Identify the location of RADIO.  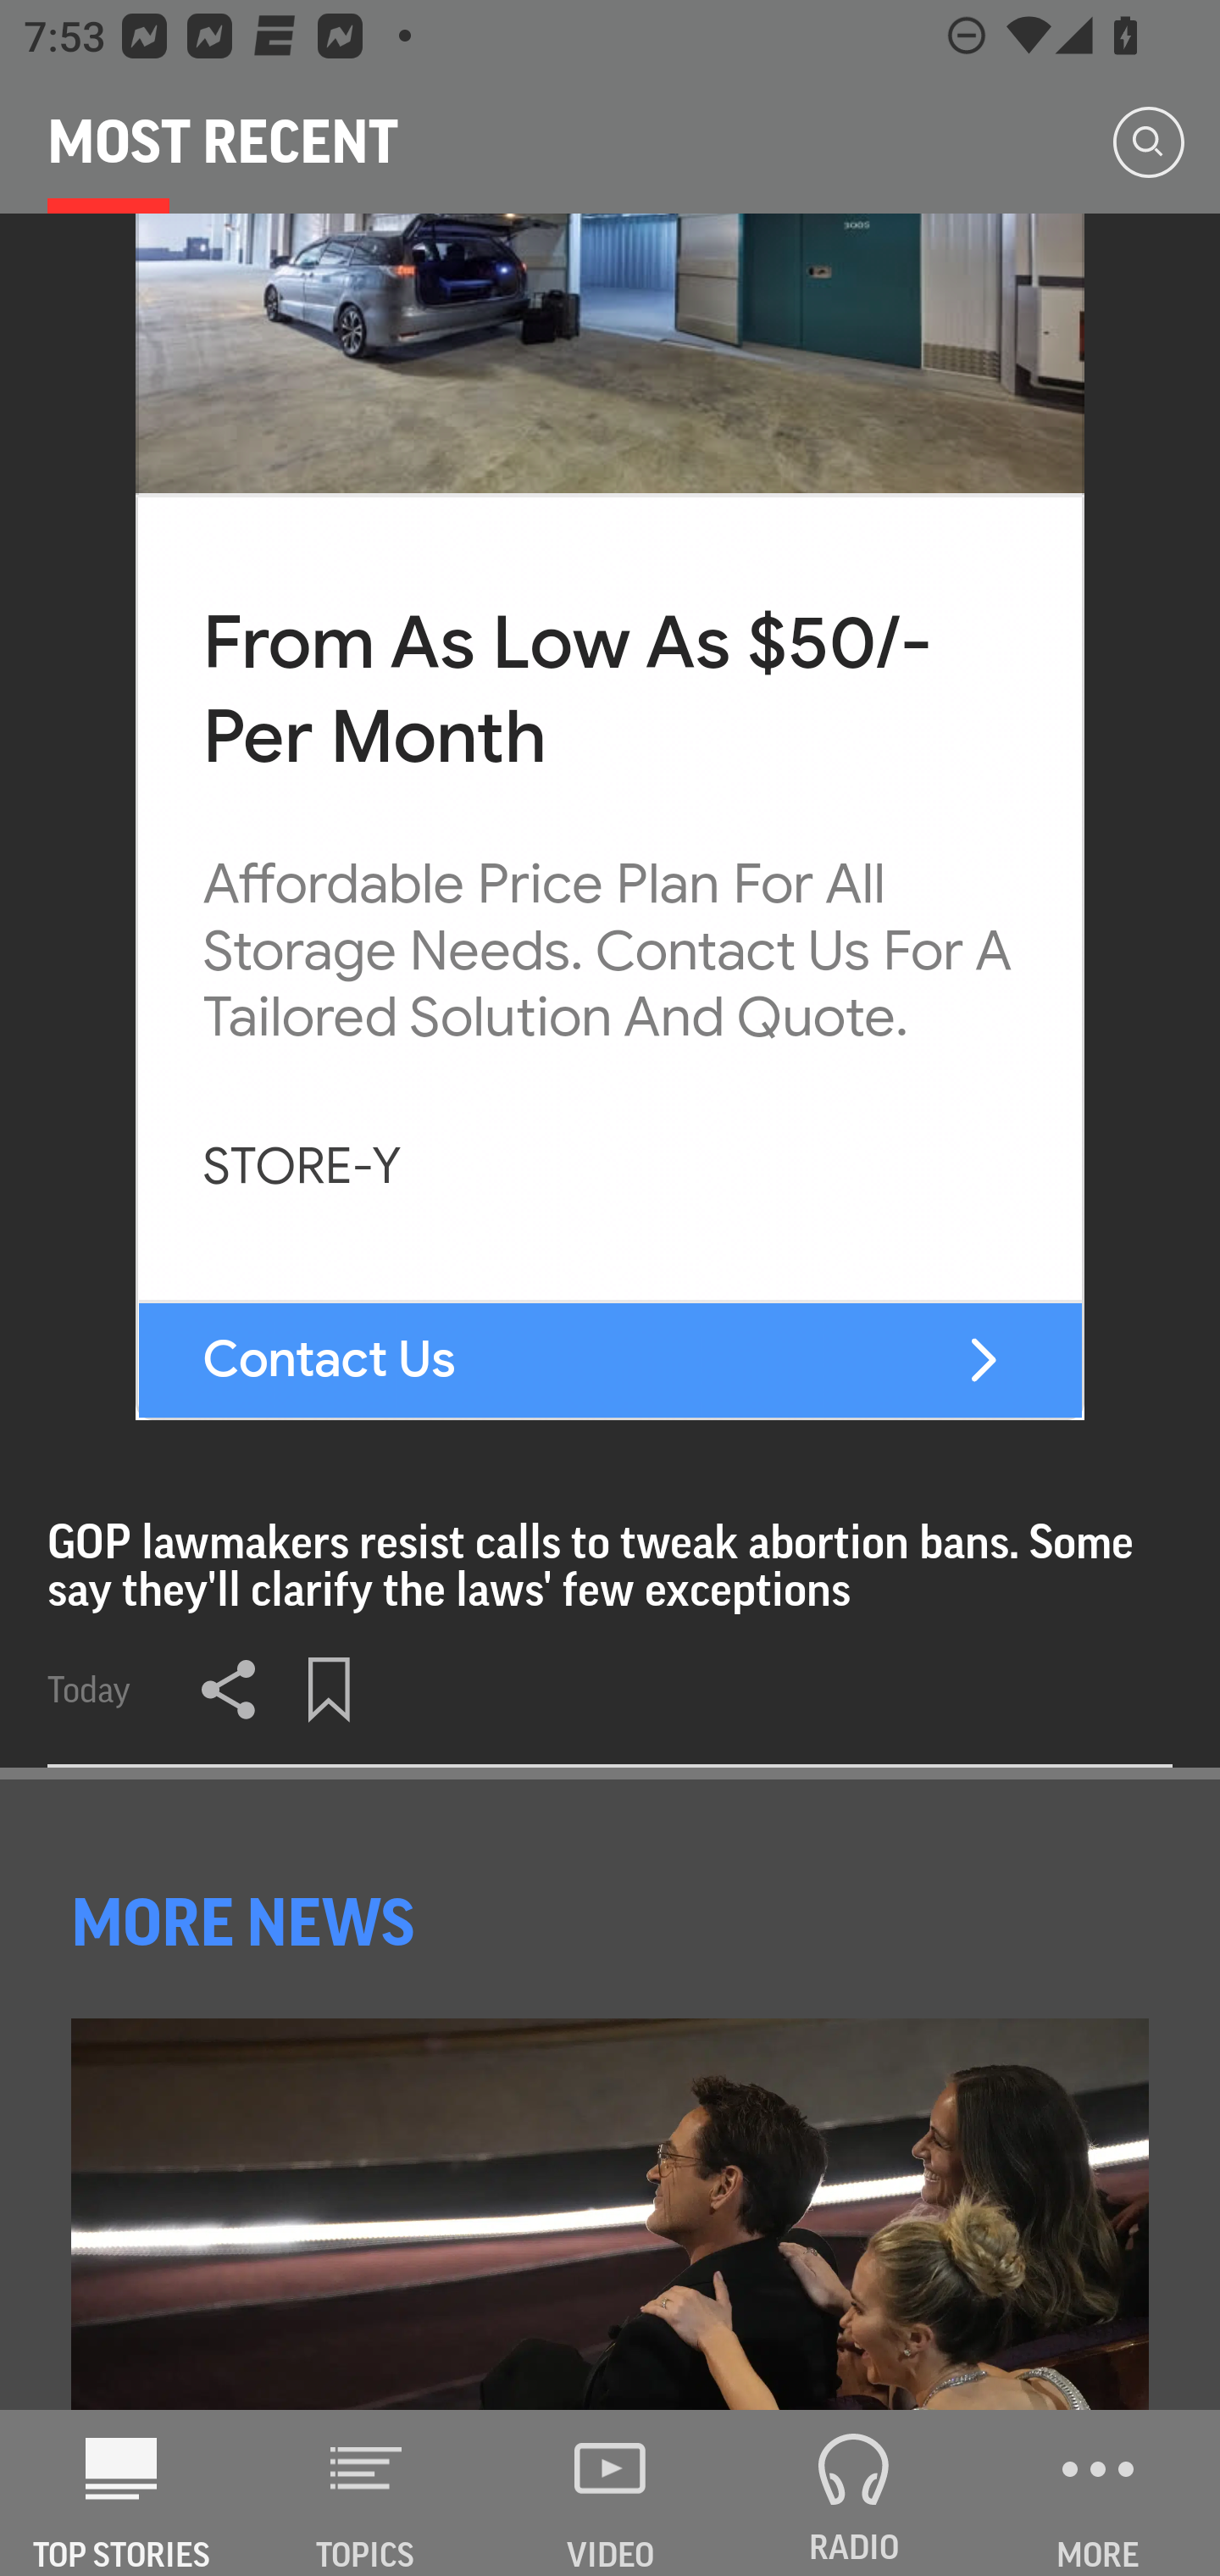
(854, 2493).